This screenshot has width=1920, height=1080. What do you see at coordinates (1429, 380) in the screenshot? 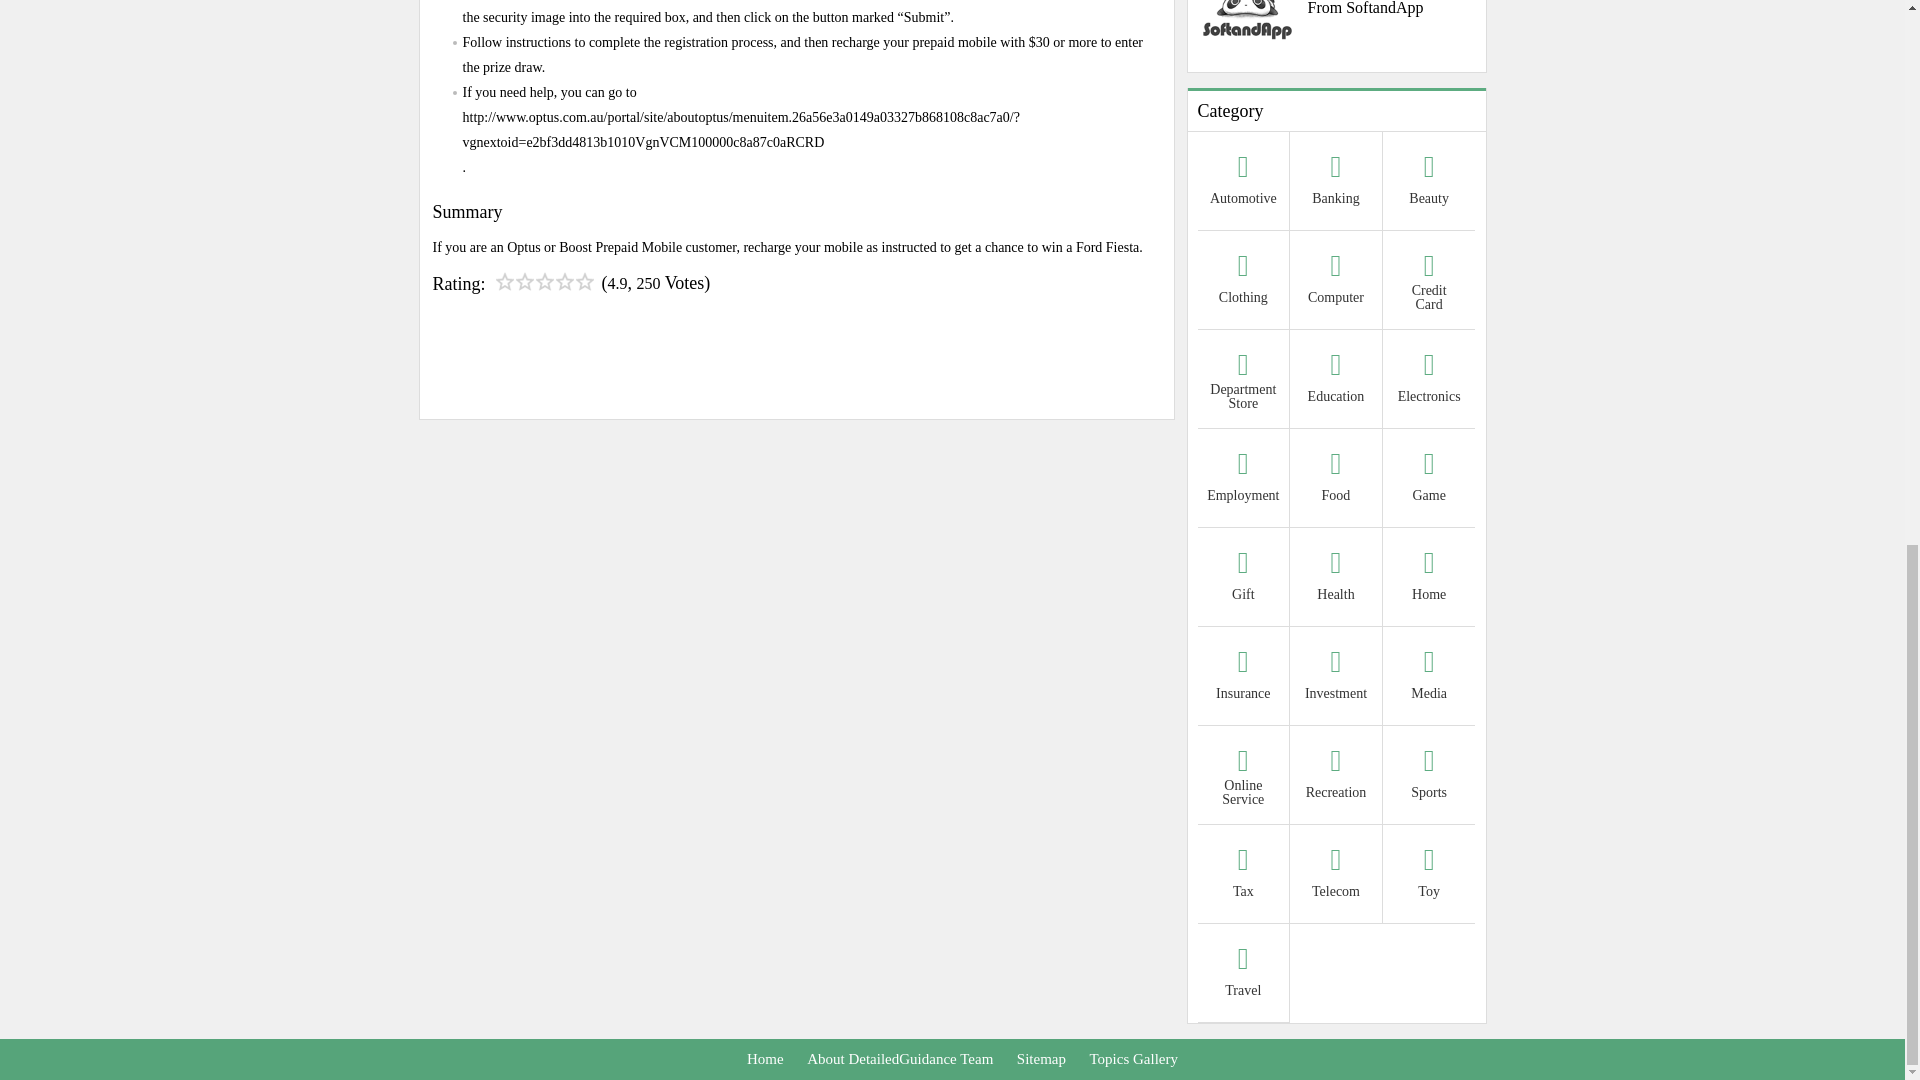
I see `Electronics` at bounding box center [1429, 380].